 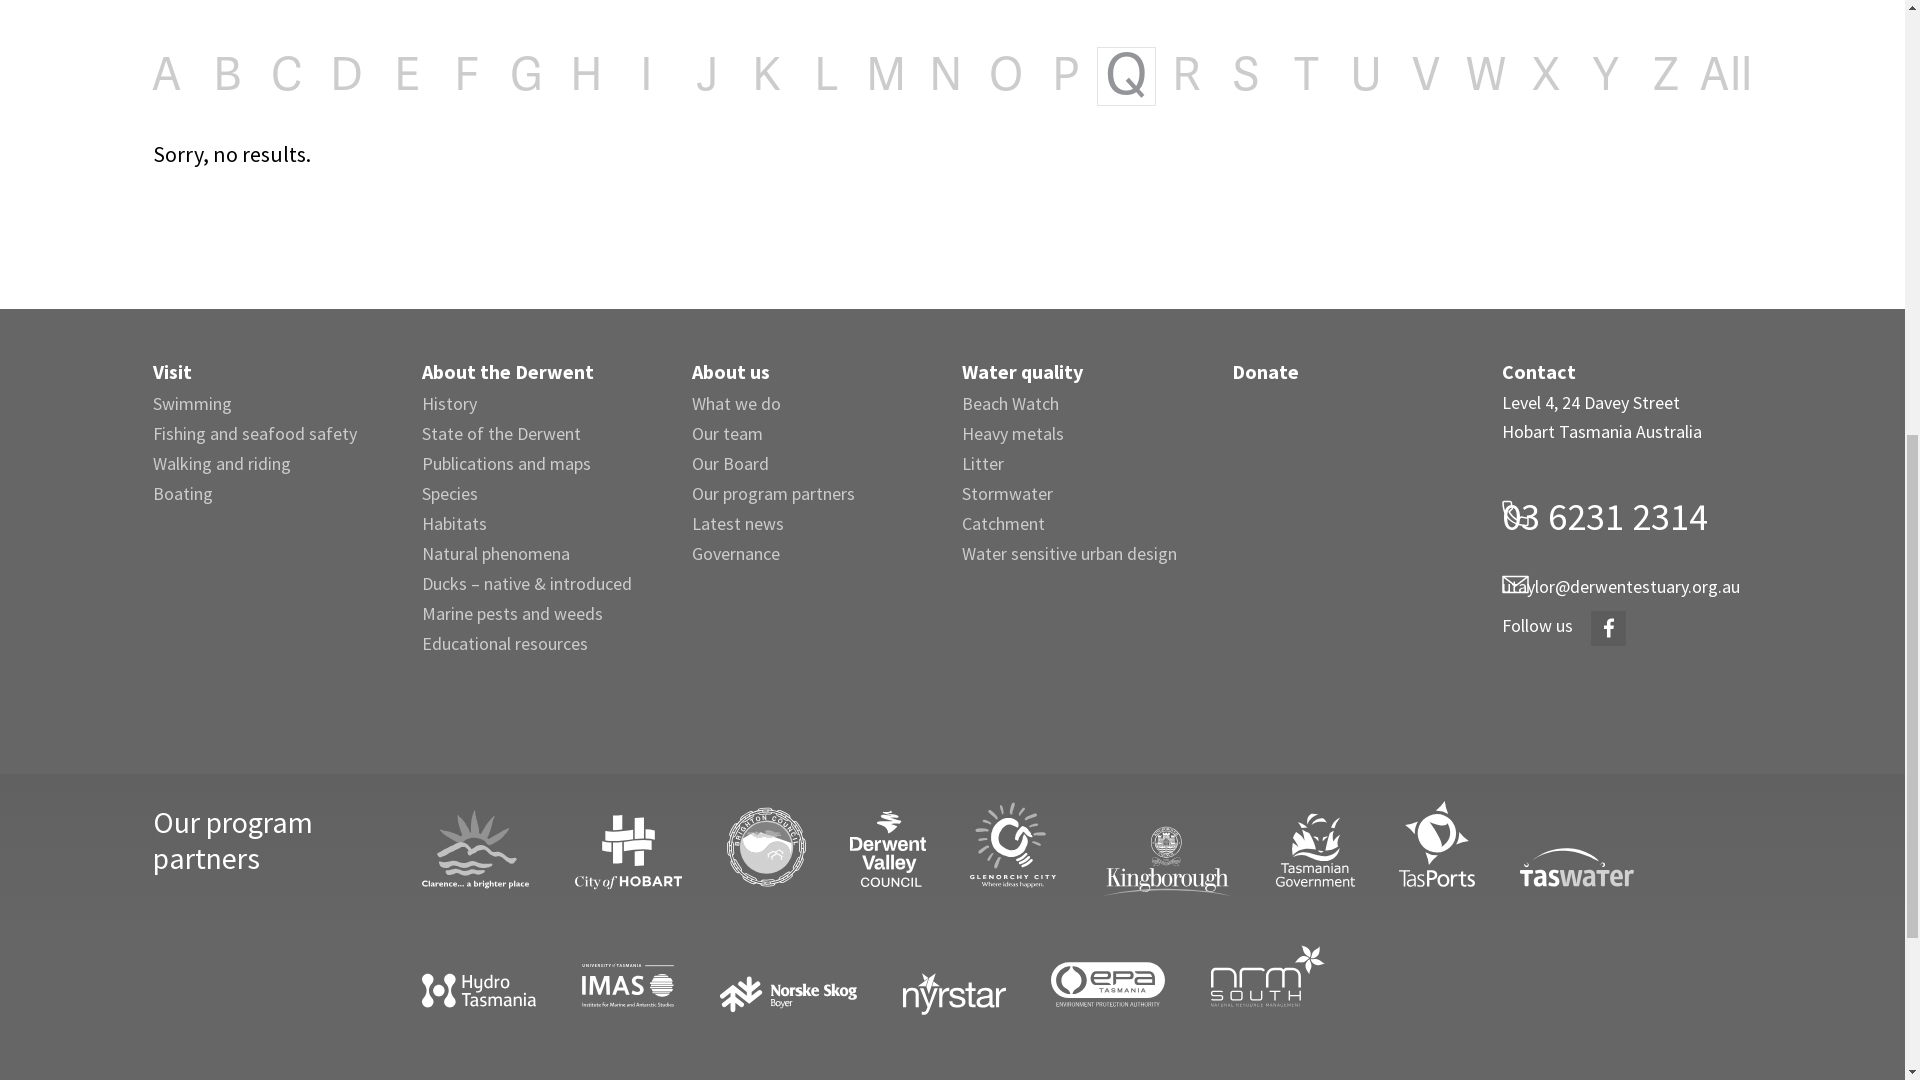 What do you see at coordinates (1540, 606) in the screenshot?
I see `Home` at bounding box center [1540, 606].